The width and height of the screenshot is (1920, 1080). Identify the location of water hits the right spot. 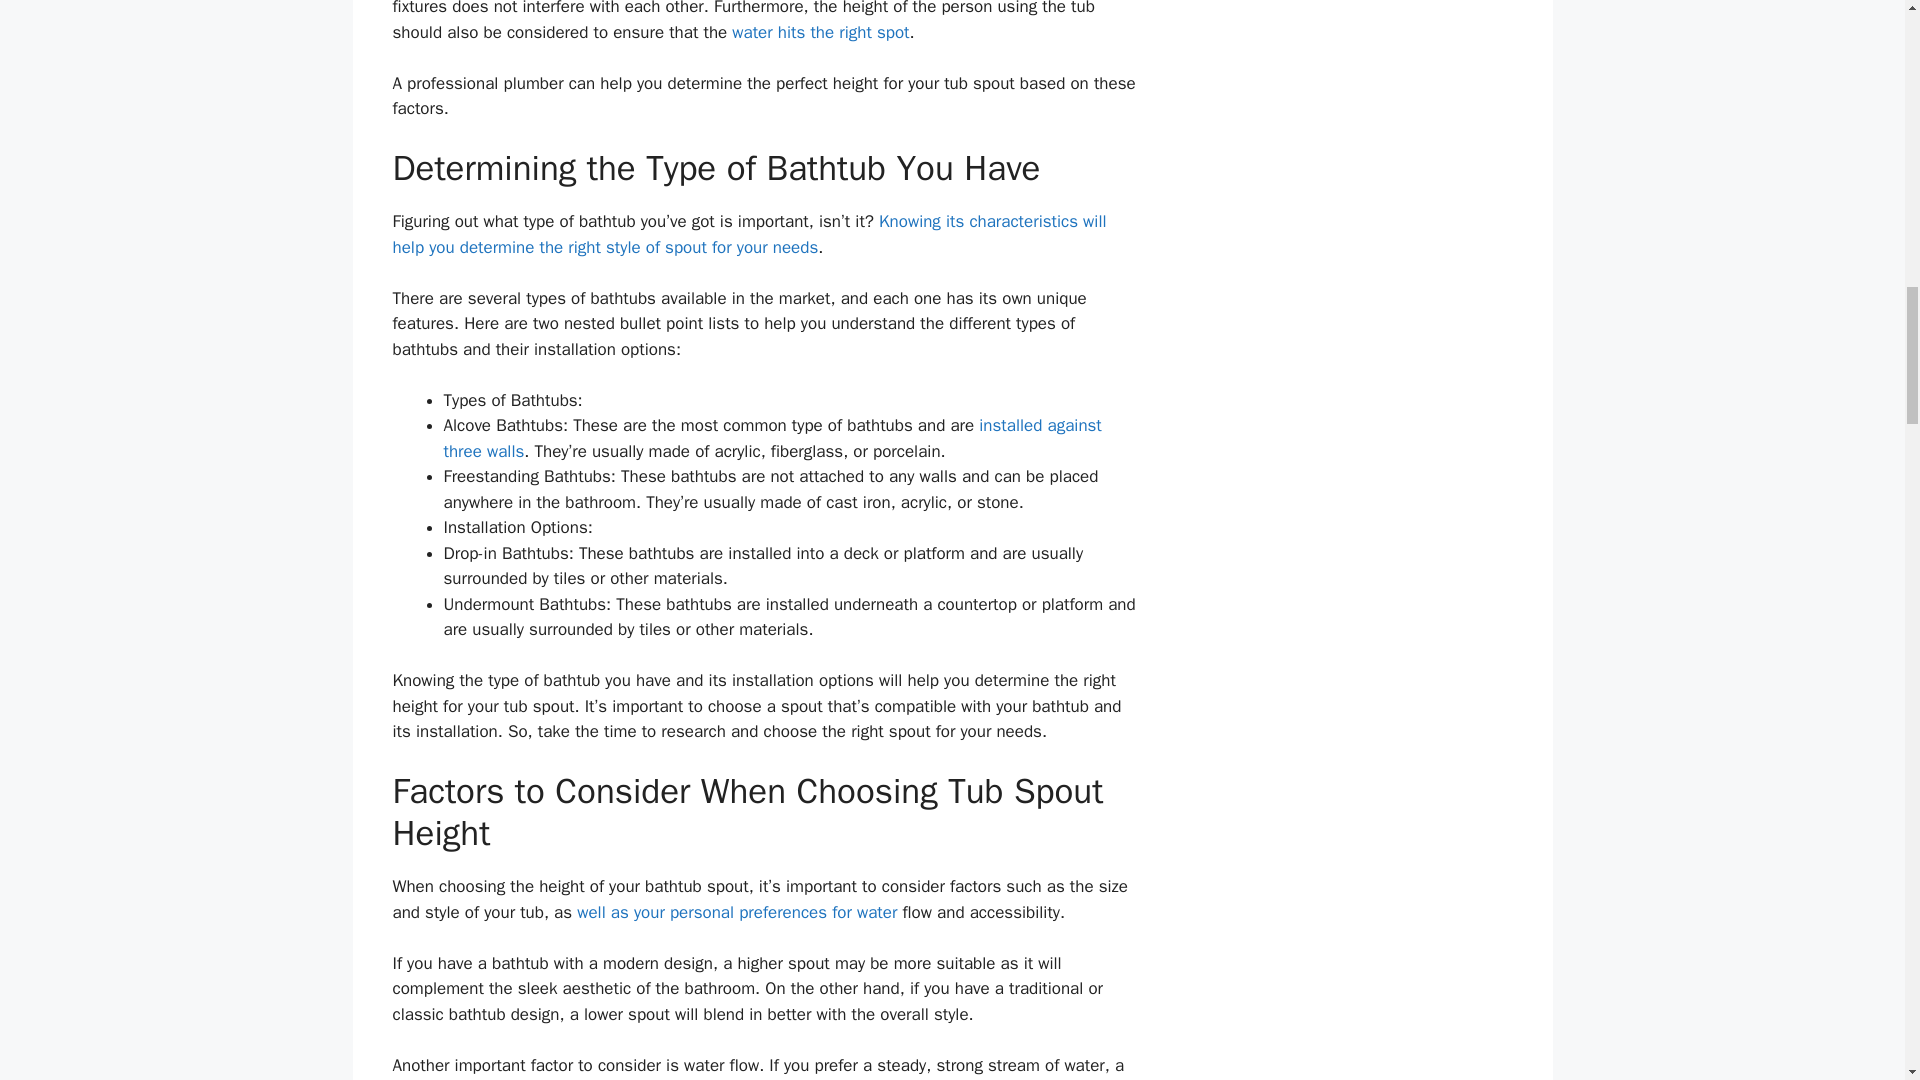
(820, 32).